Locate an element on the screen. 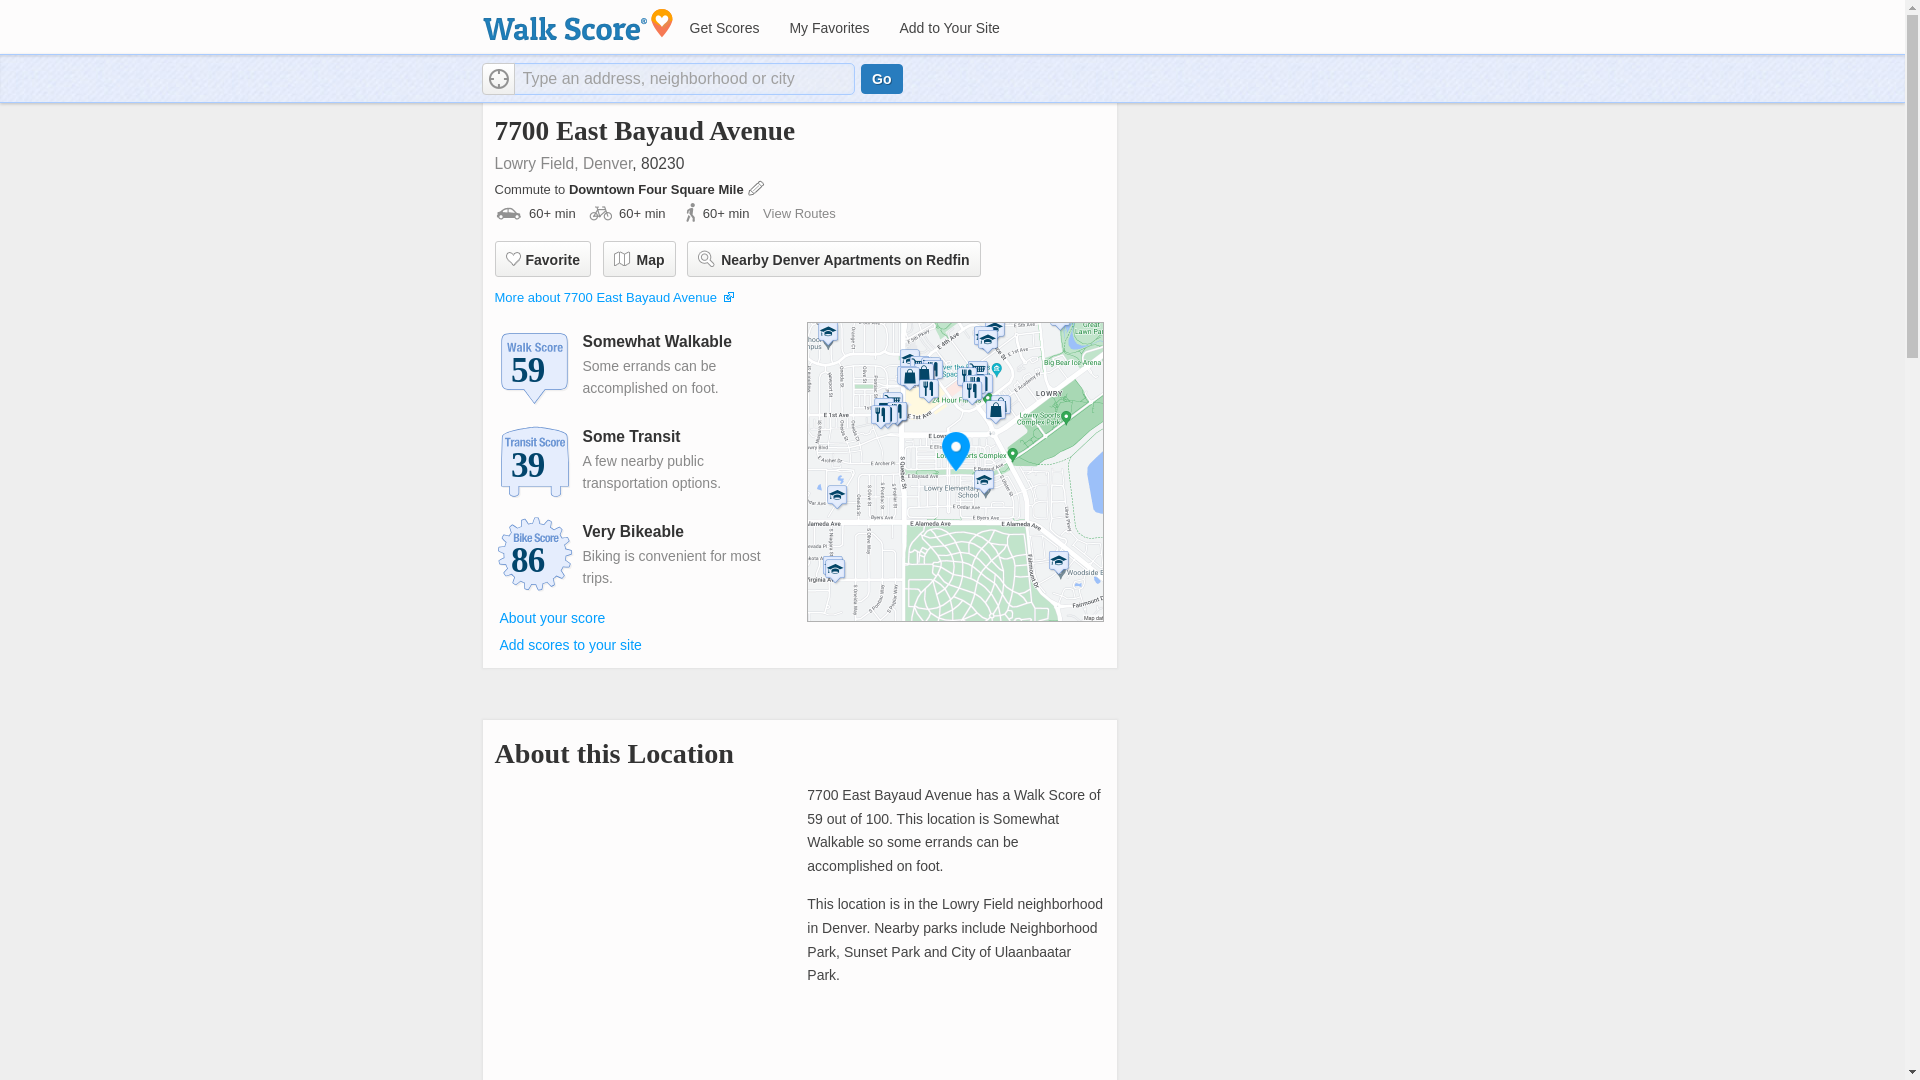  Add to Your Site is located at coordinates (948, 28).